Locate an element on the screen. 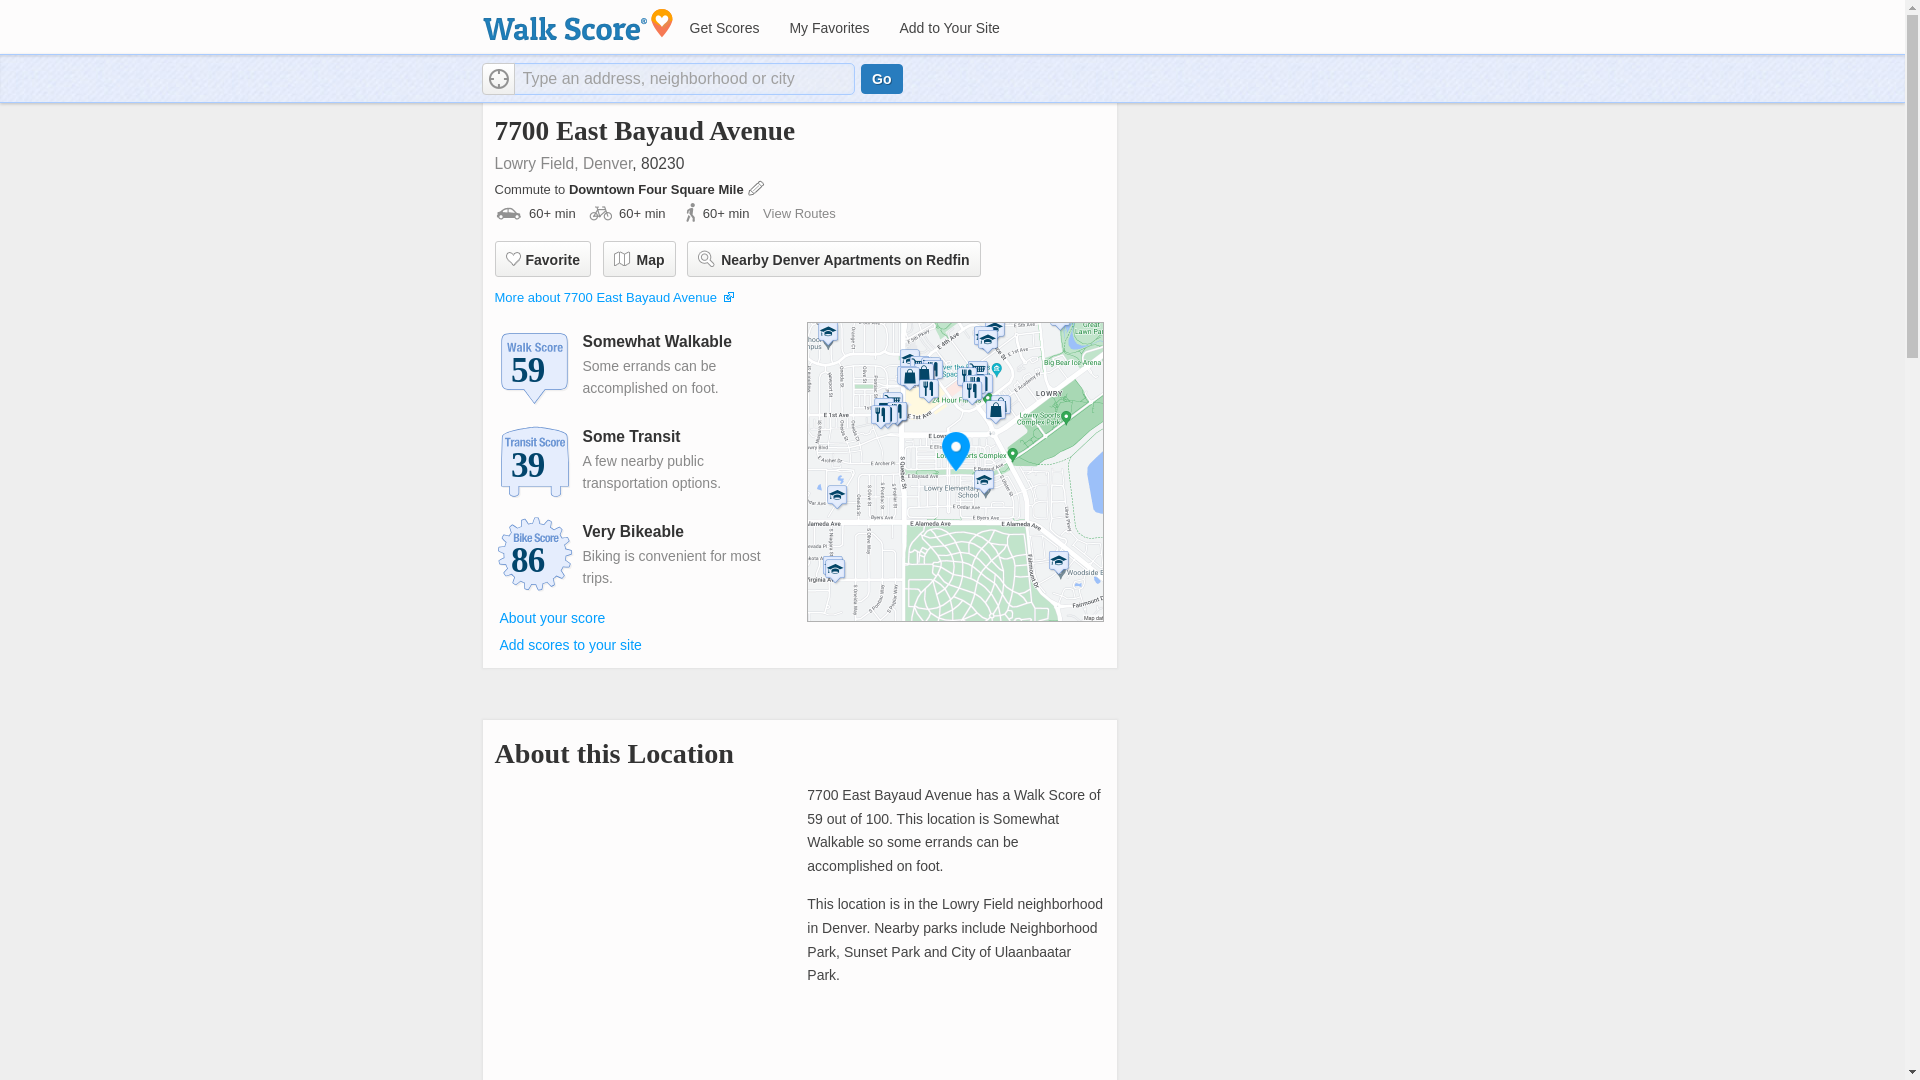  Add to Your Site is located at coordinates (948, 28).